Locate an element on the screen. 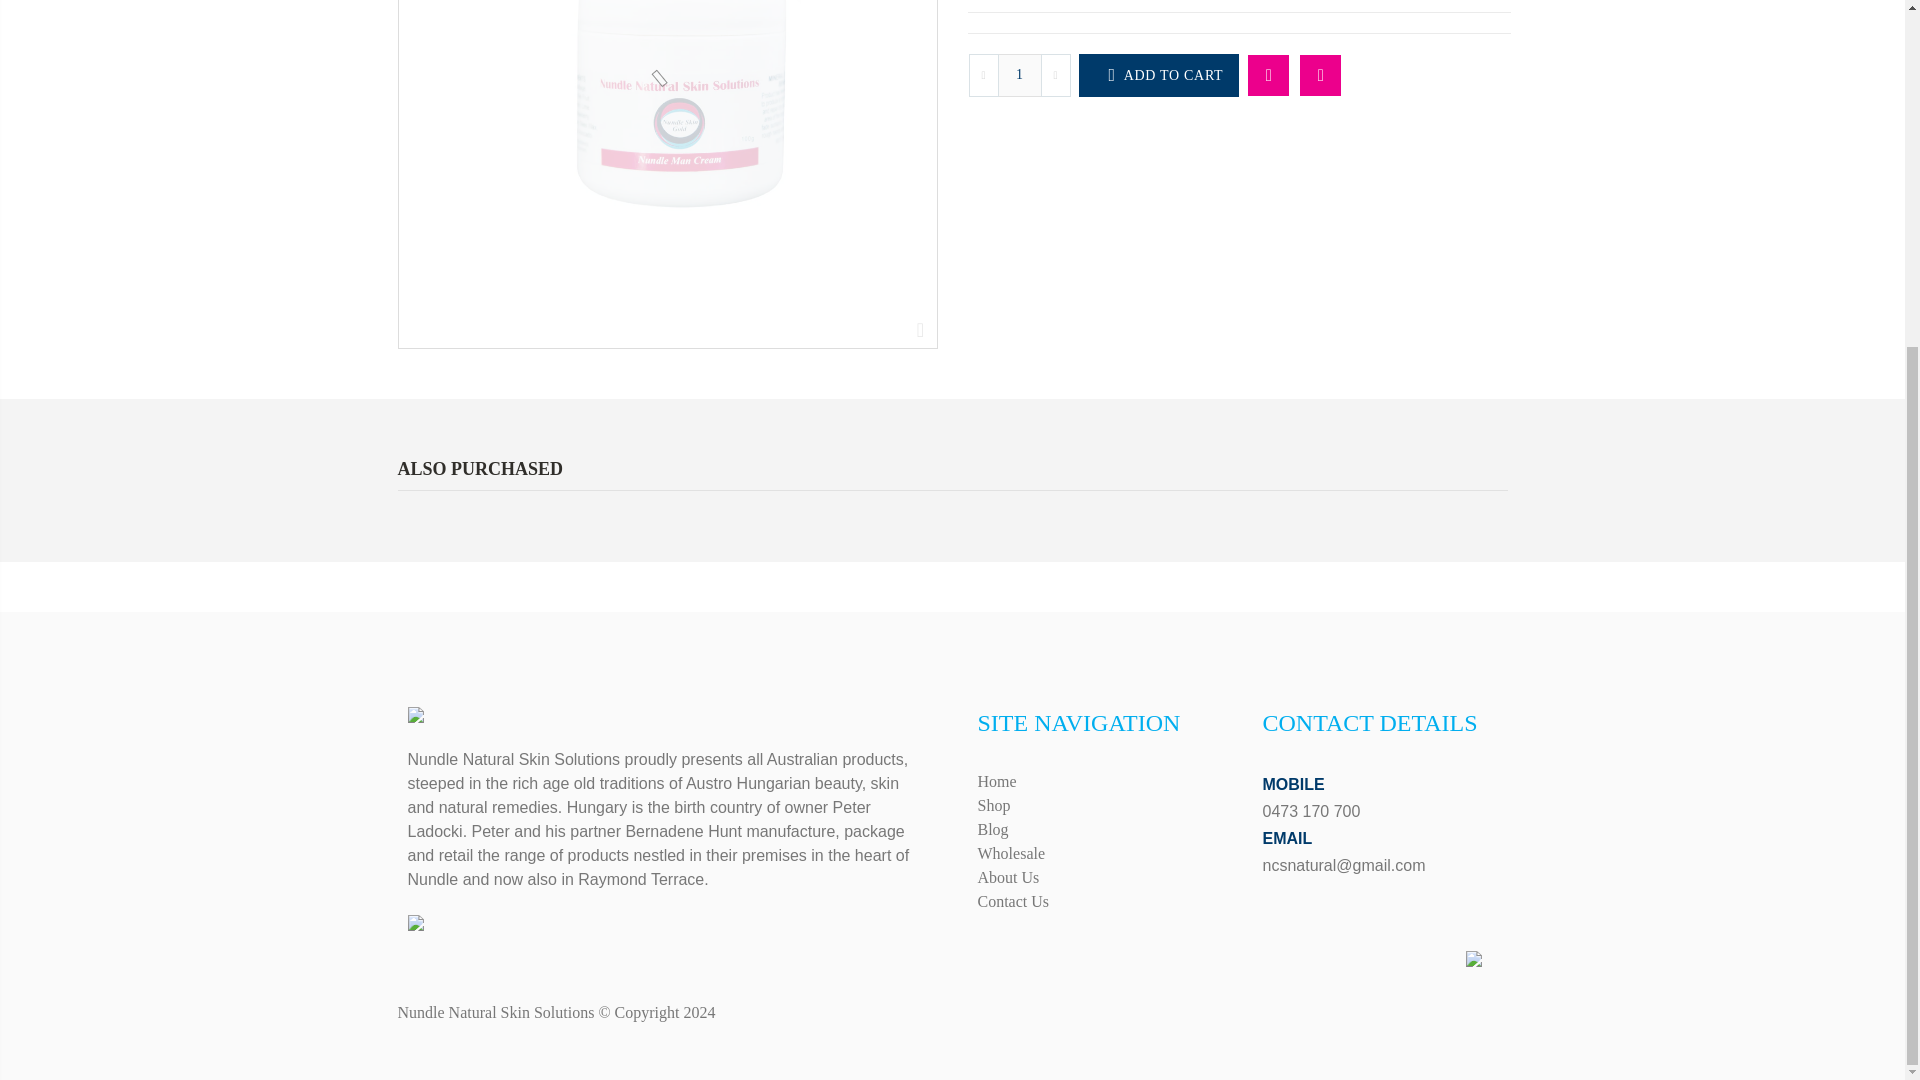  1 is located at coordinates (1020, 76).